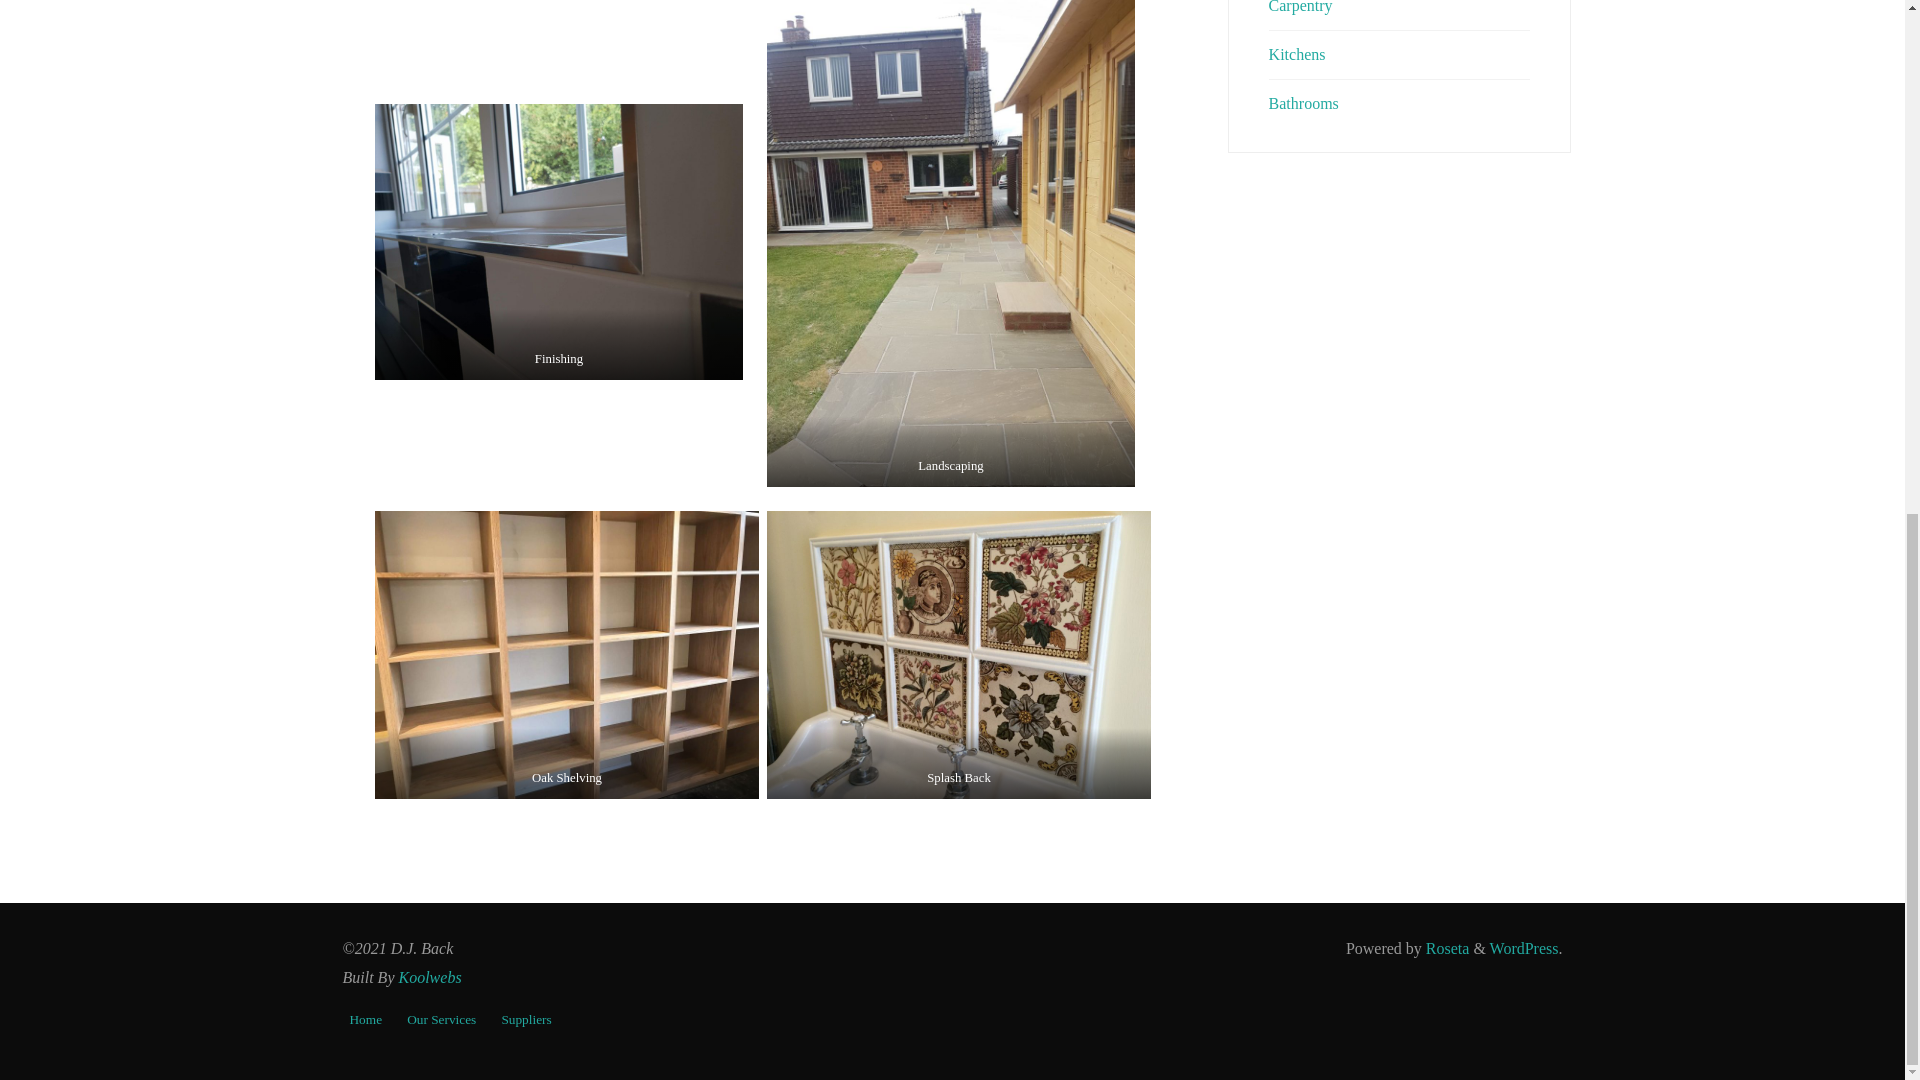 The image size is (1920, 1080). Describe the element at coordinates (1300, 7) in the screenshot. I see `Carpentry` at that location.